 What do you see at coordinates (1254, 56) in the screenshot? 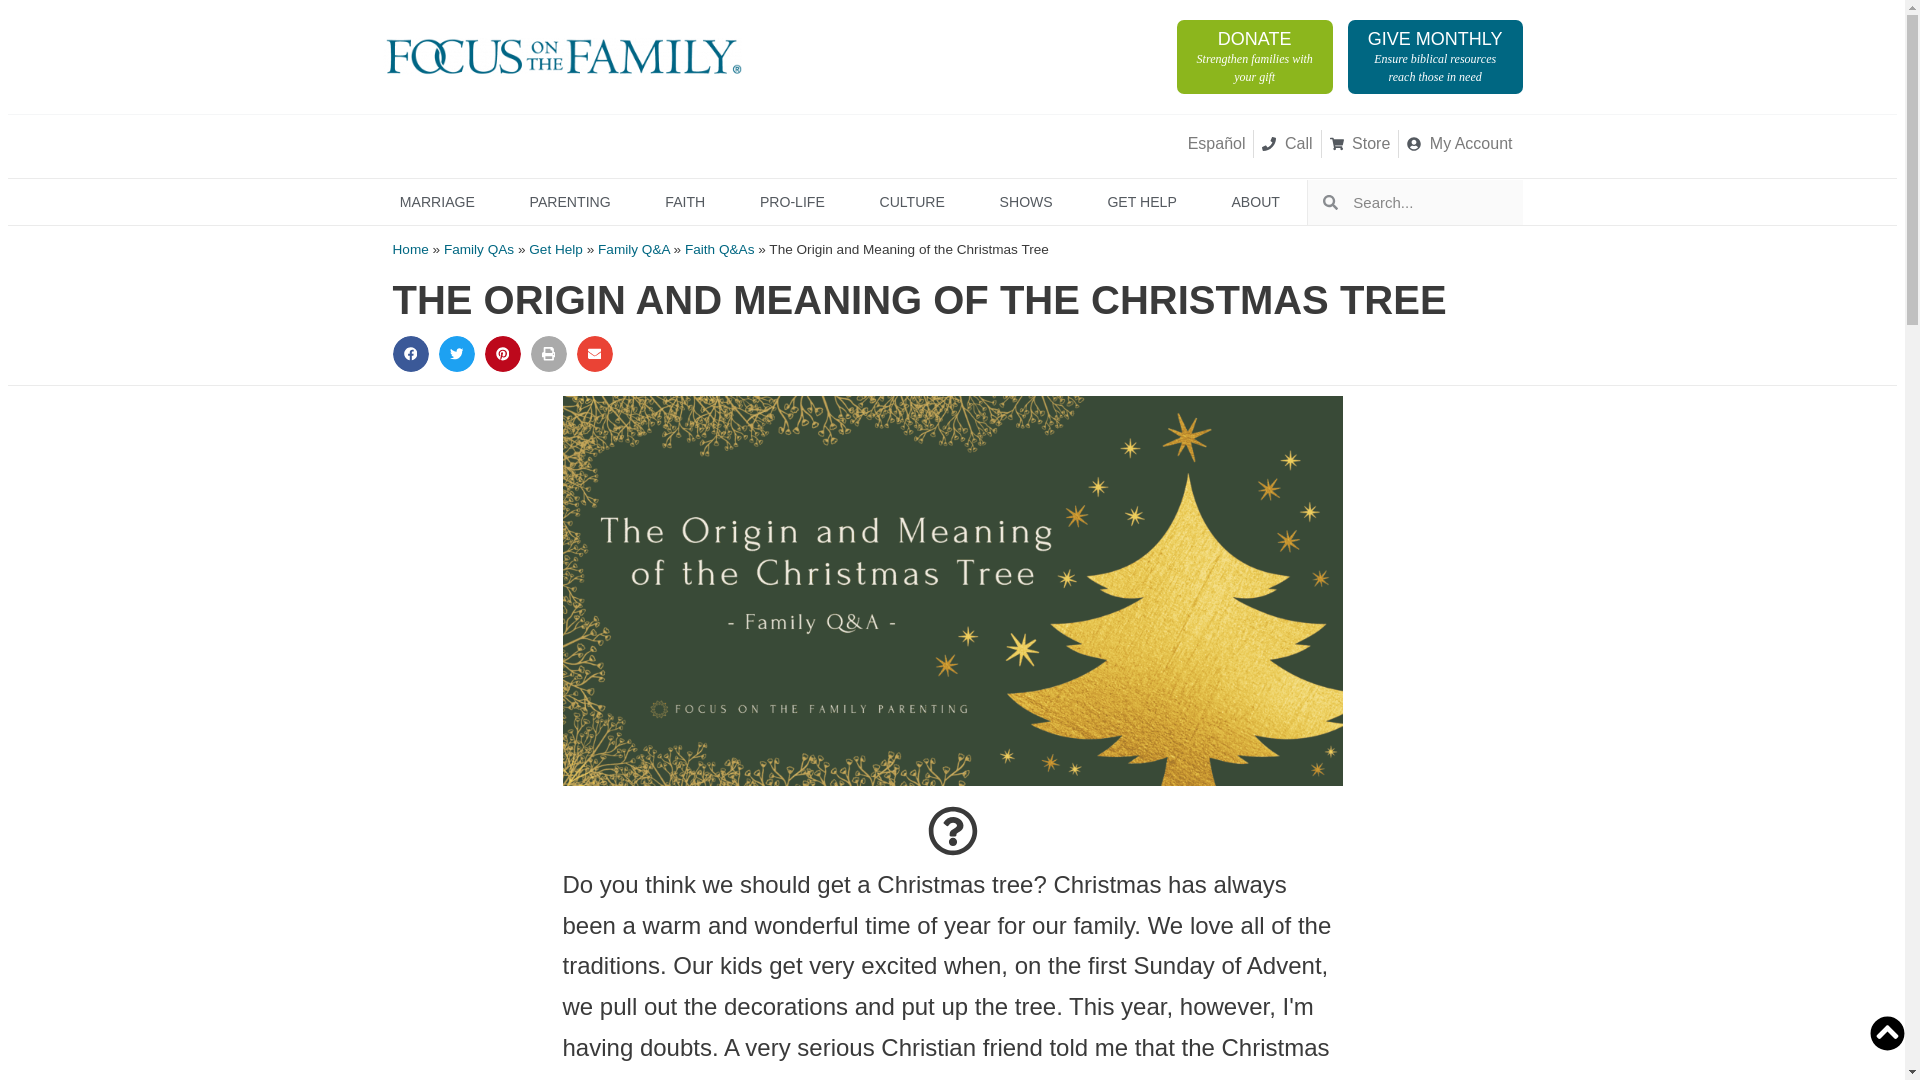
I see `Brio` at bounding box center [1254, 56].